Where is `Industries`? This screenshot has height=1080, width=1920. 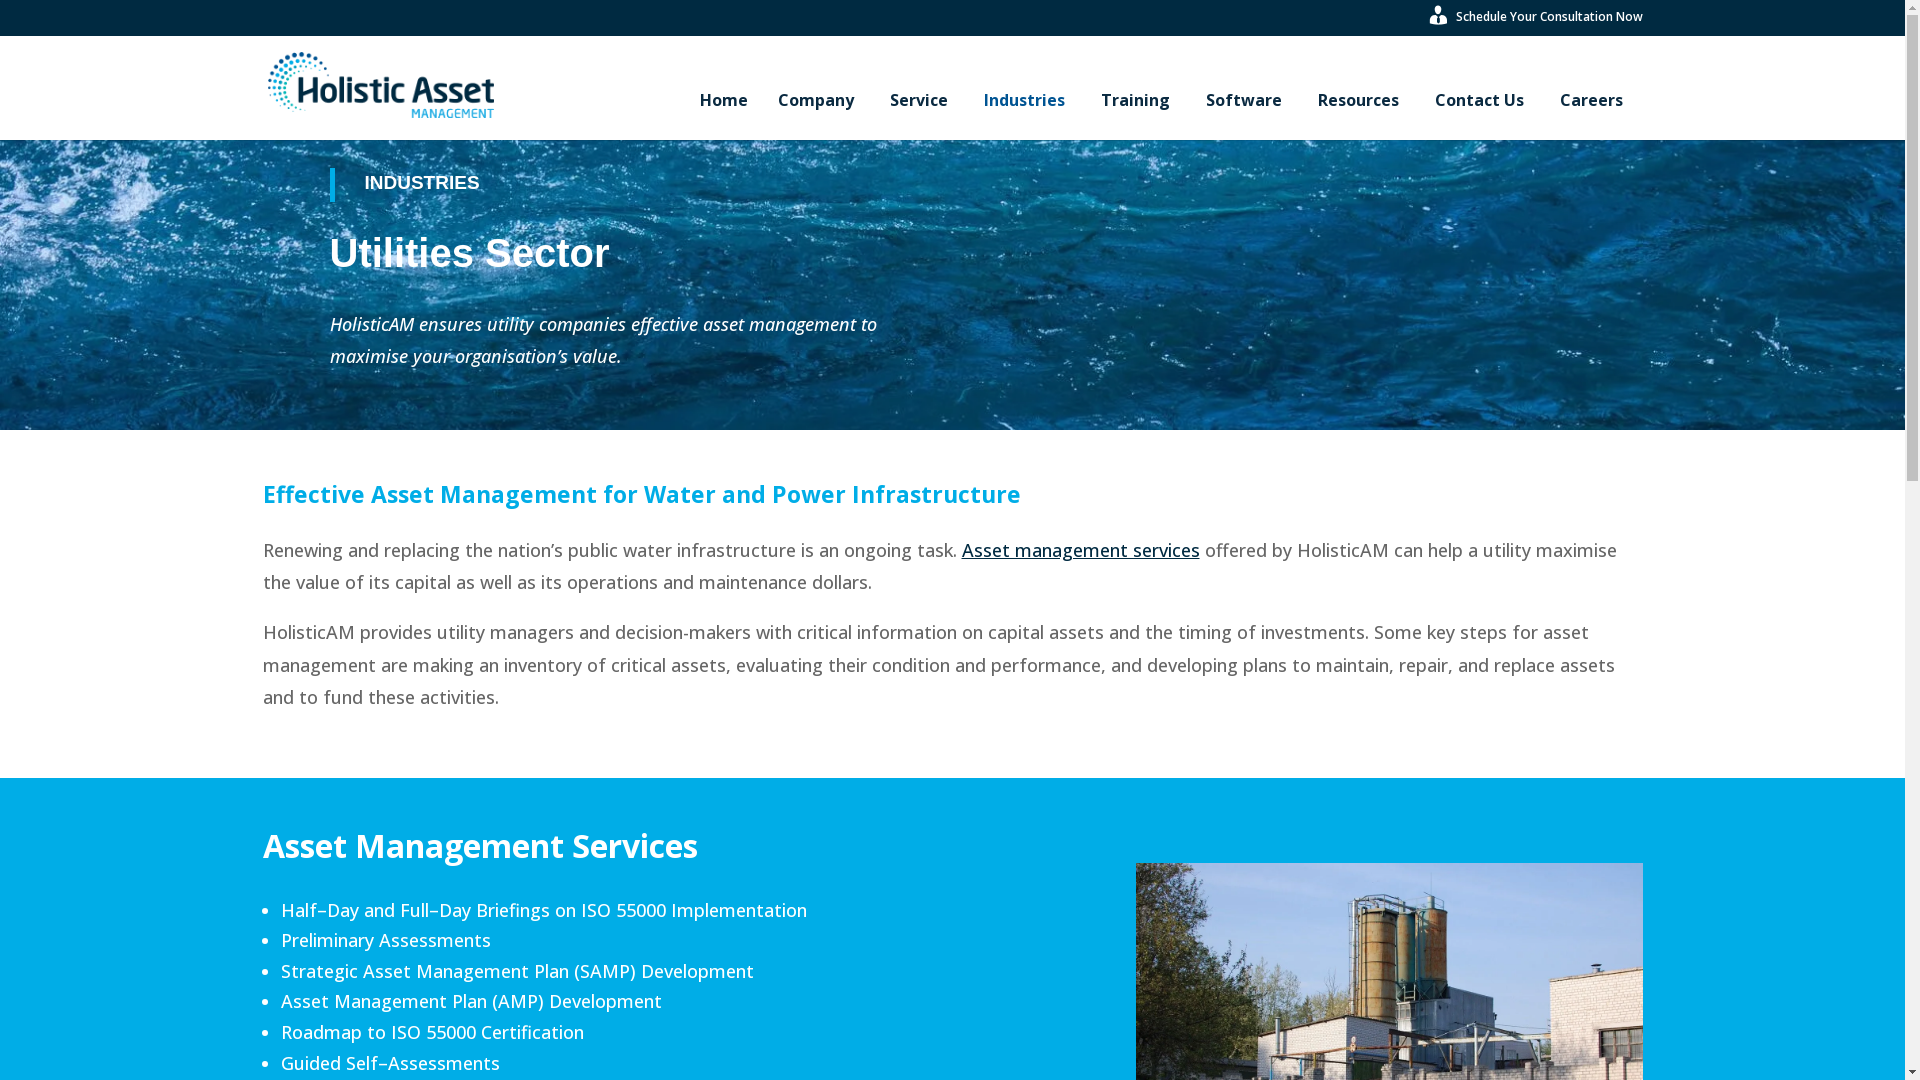
Industries is located at coordinates (1028, 100).